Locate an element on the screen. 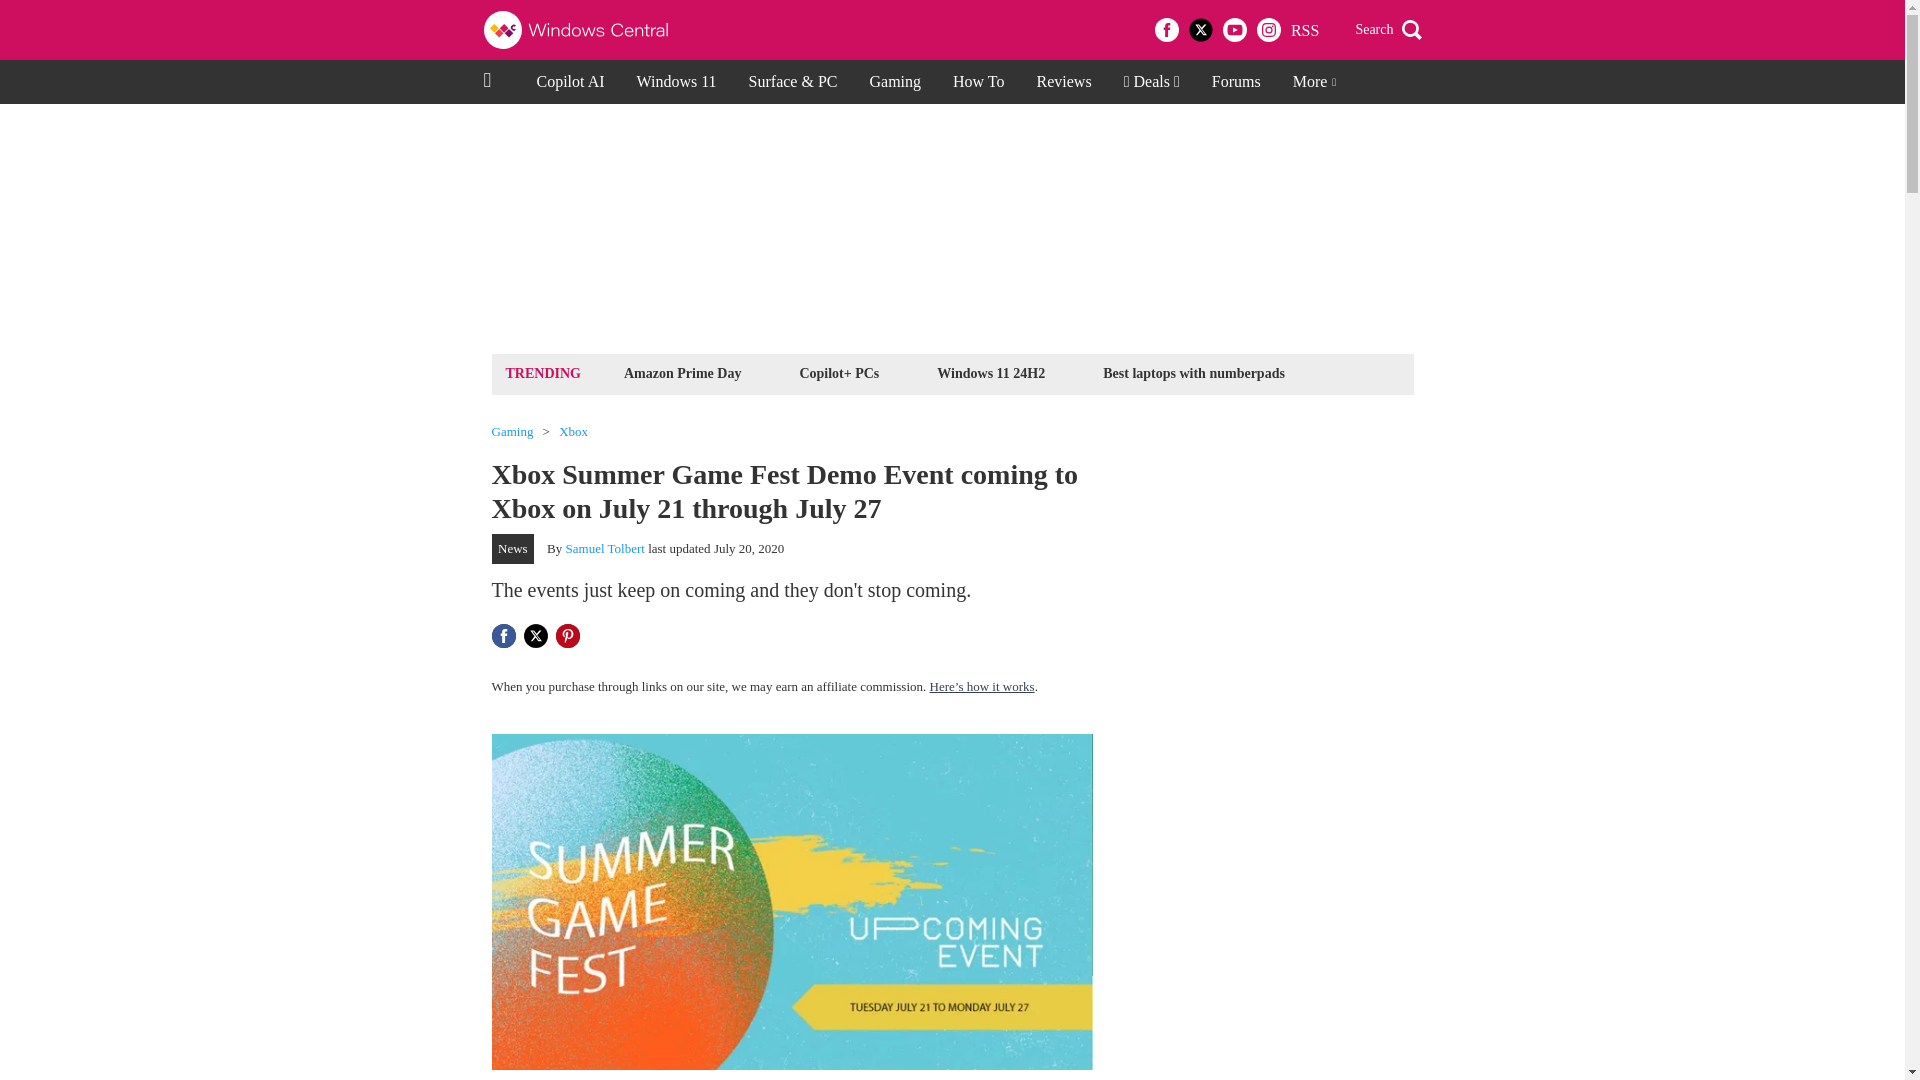 This screenshot has width=1920, height=1080. News is located at coordinates (513, 548).